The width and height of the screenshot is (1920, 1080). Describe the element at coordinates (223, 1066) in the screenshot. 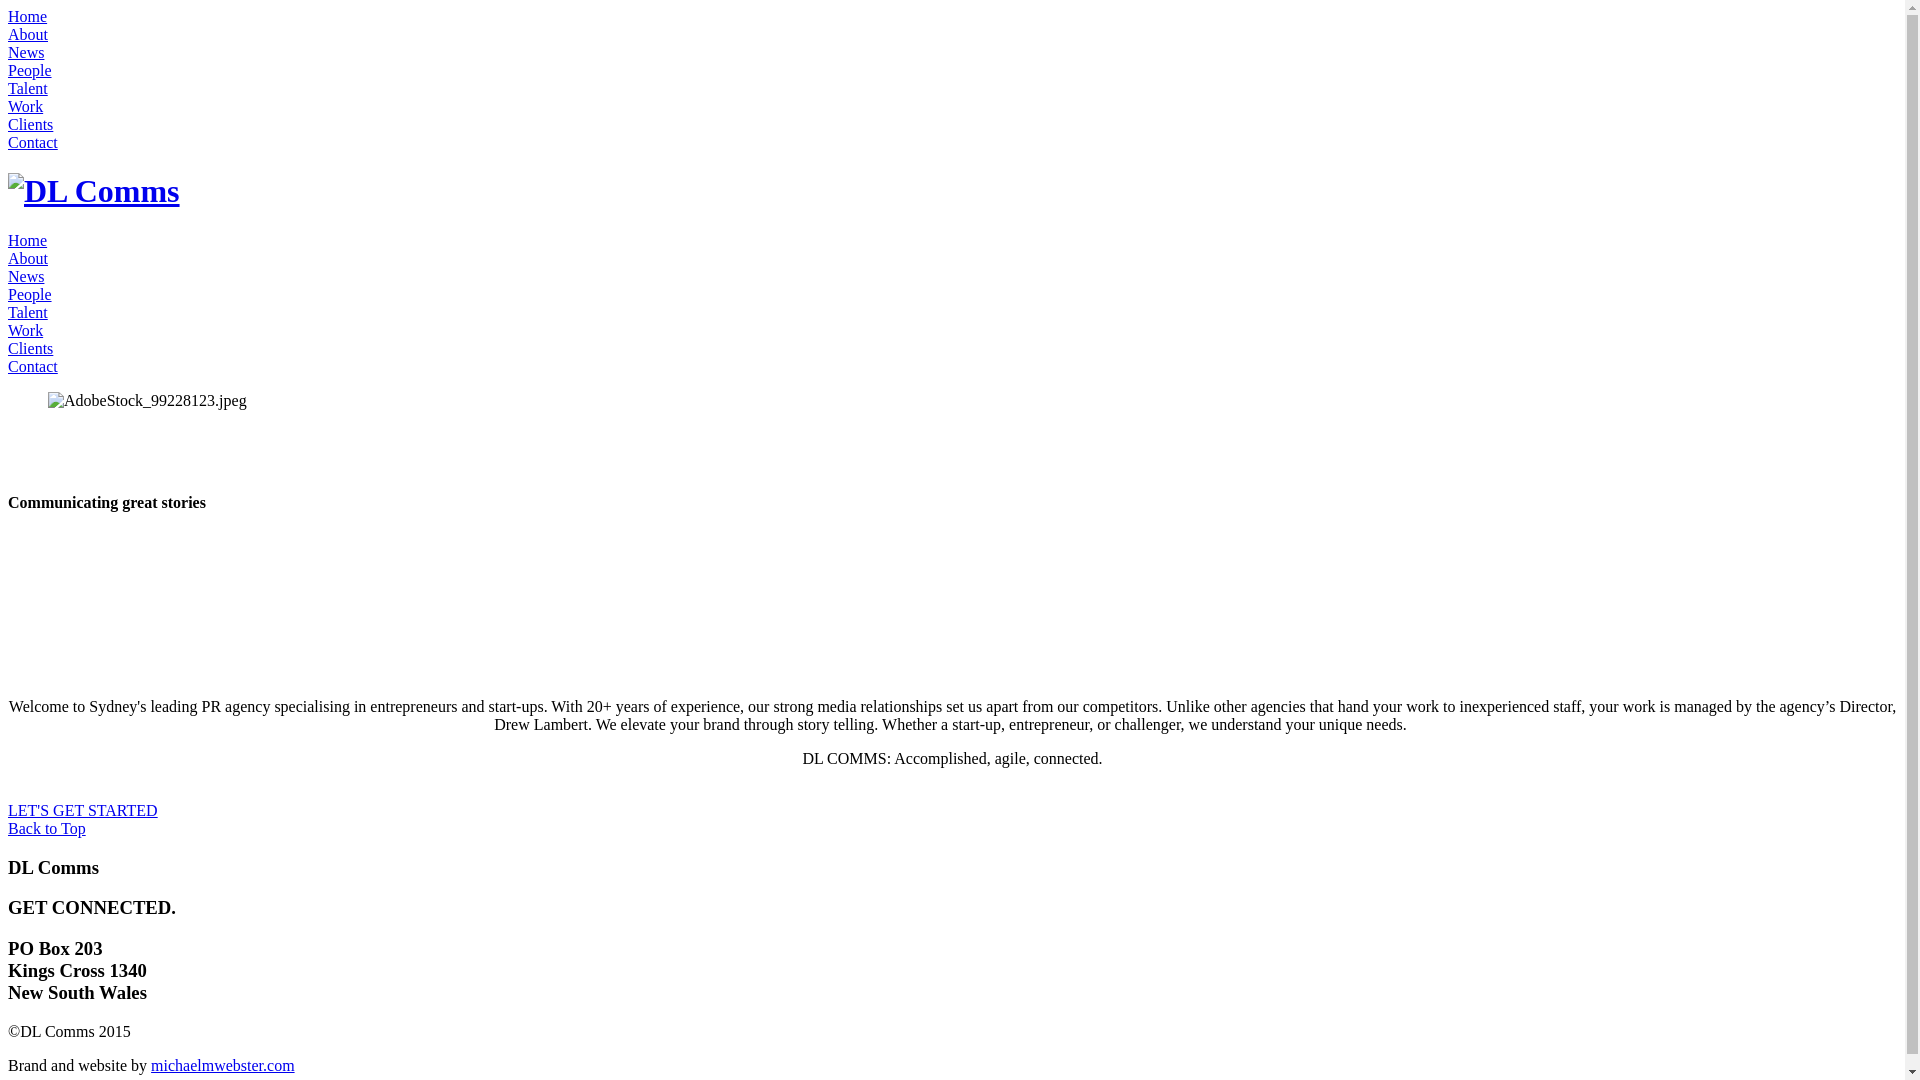

I see `michaelmwebster.com` at that location.